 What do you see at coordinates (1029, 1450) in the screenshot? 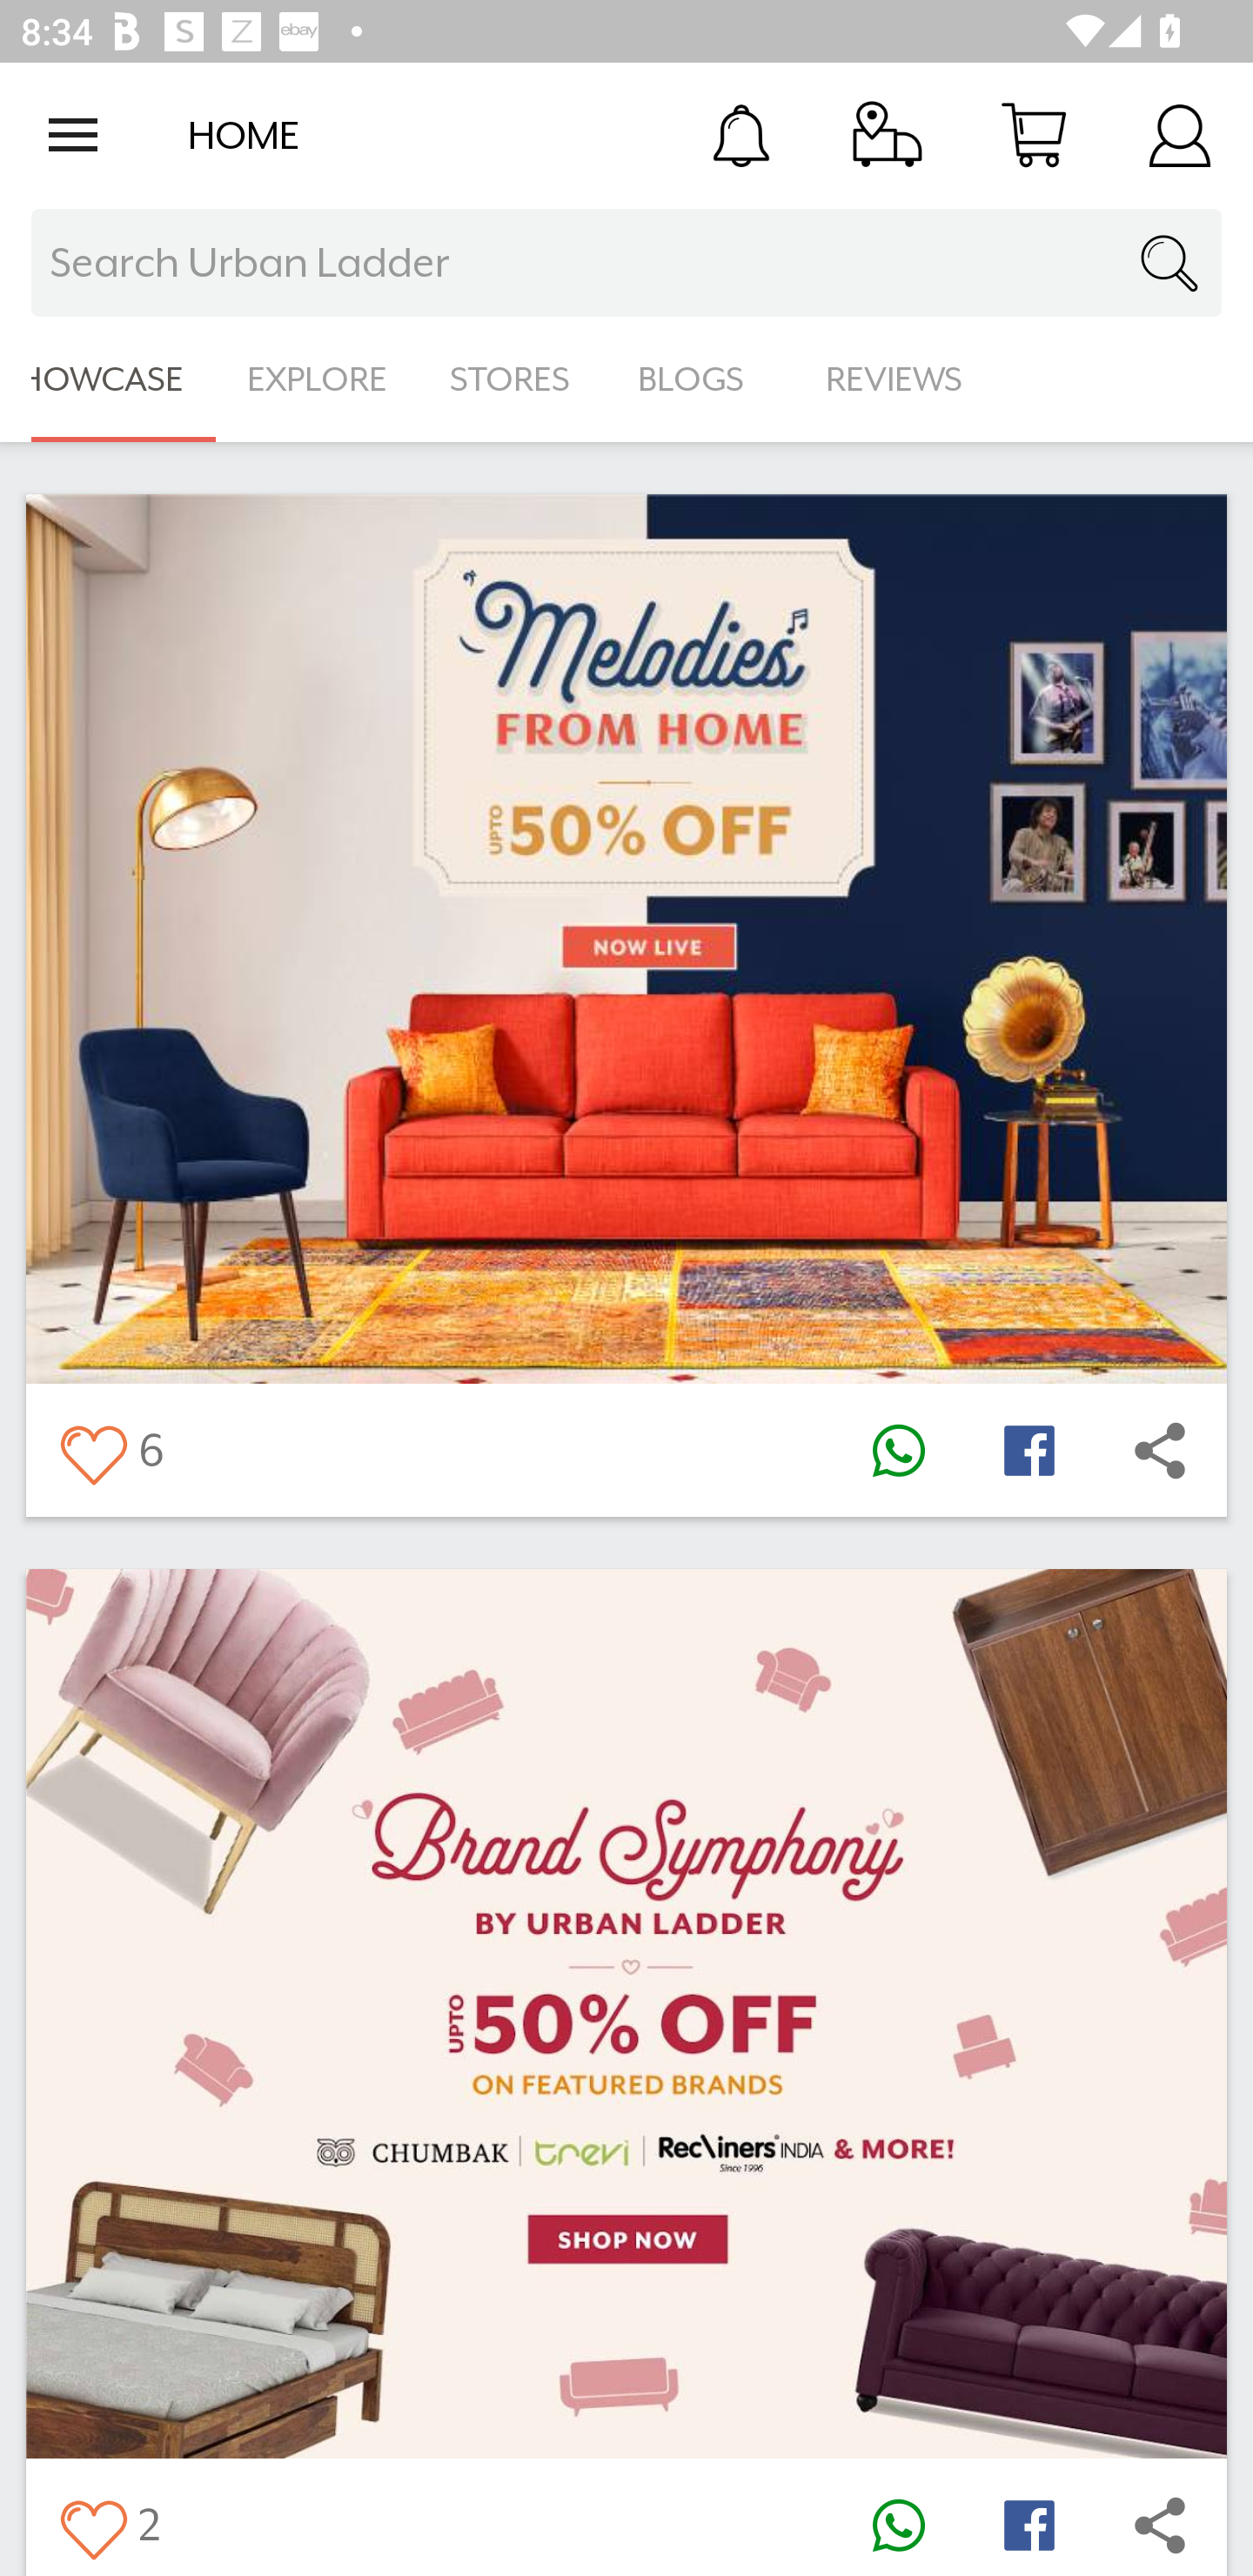
I see `` at bounding box center [1029, 1450].